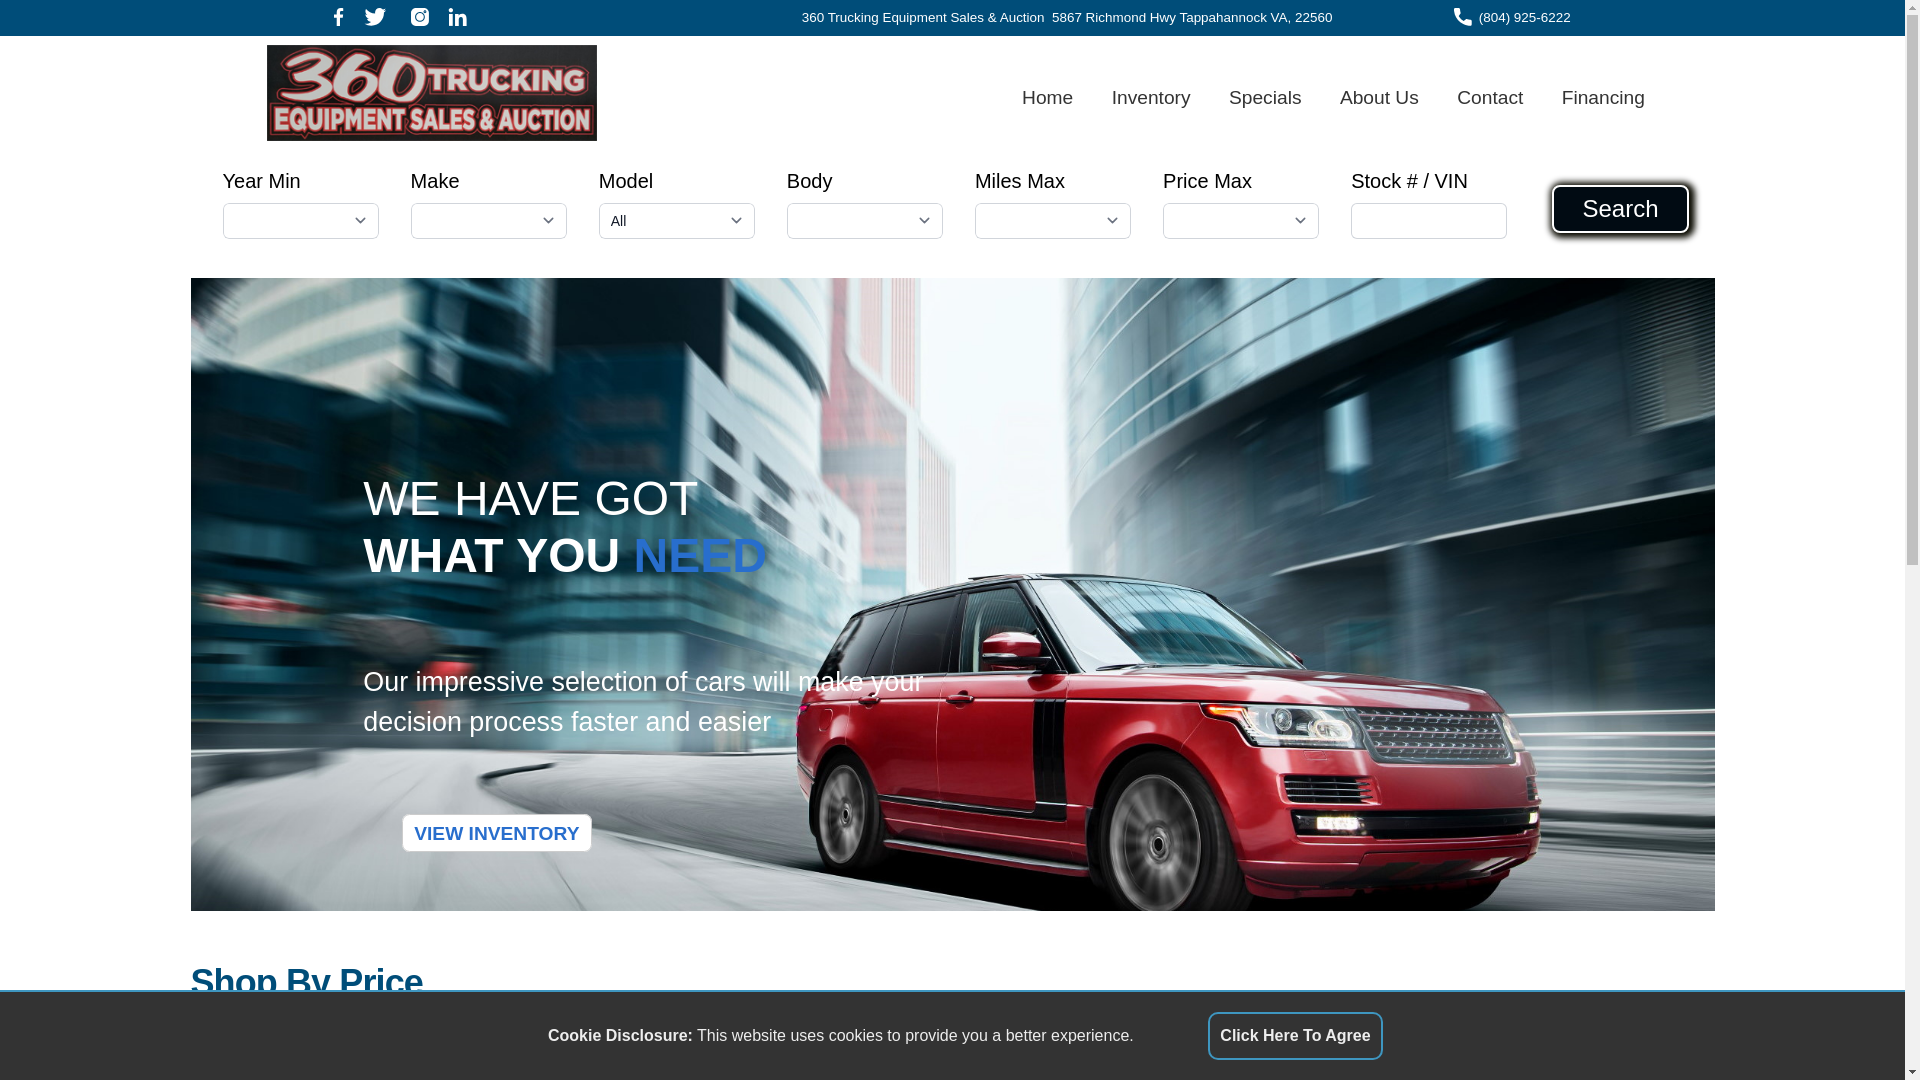  What do you see at coordinates (1554, 119) in the screenshot?
I see `Financing` at bounding box center [1554, 119].